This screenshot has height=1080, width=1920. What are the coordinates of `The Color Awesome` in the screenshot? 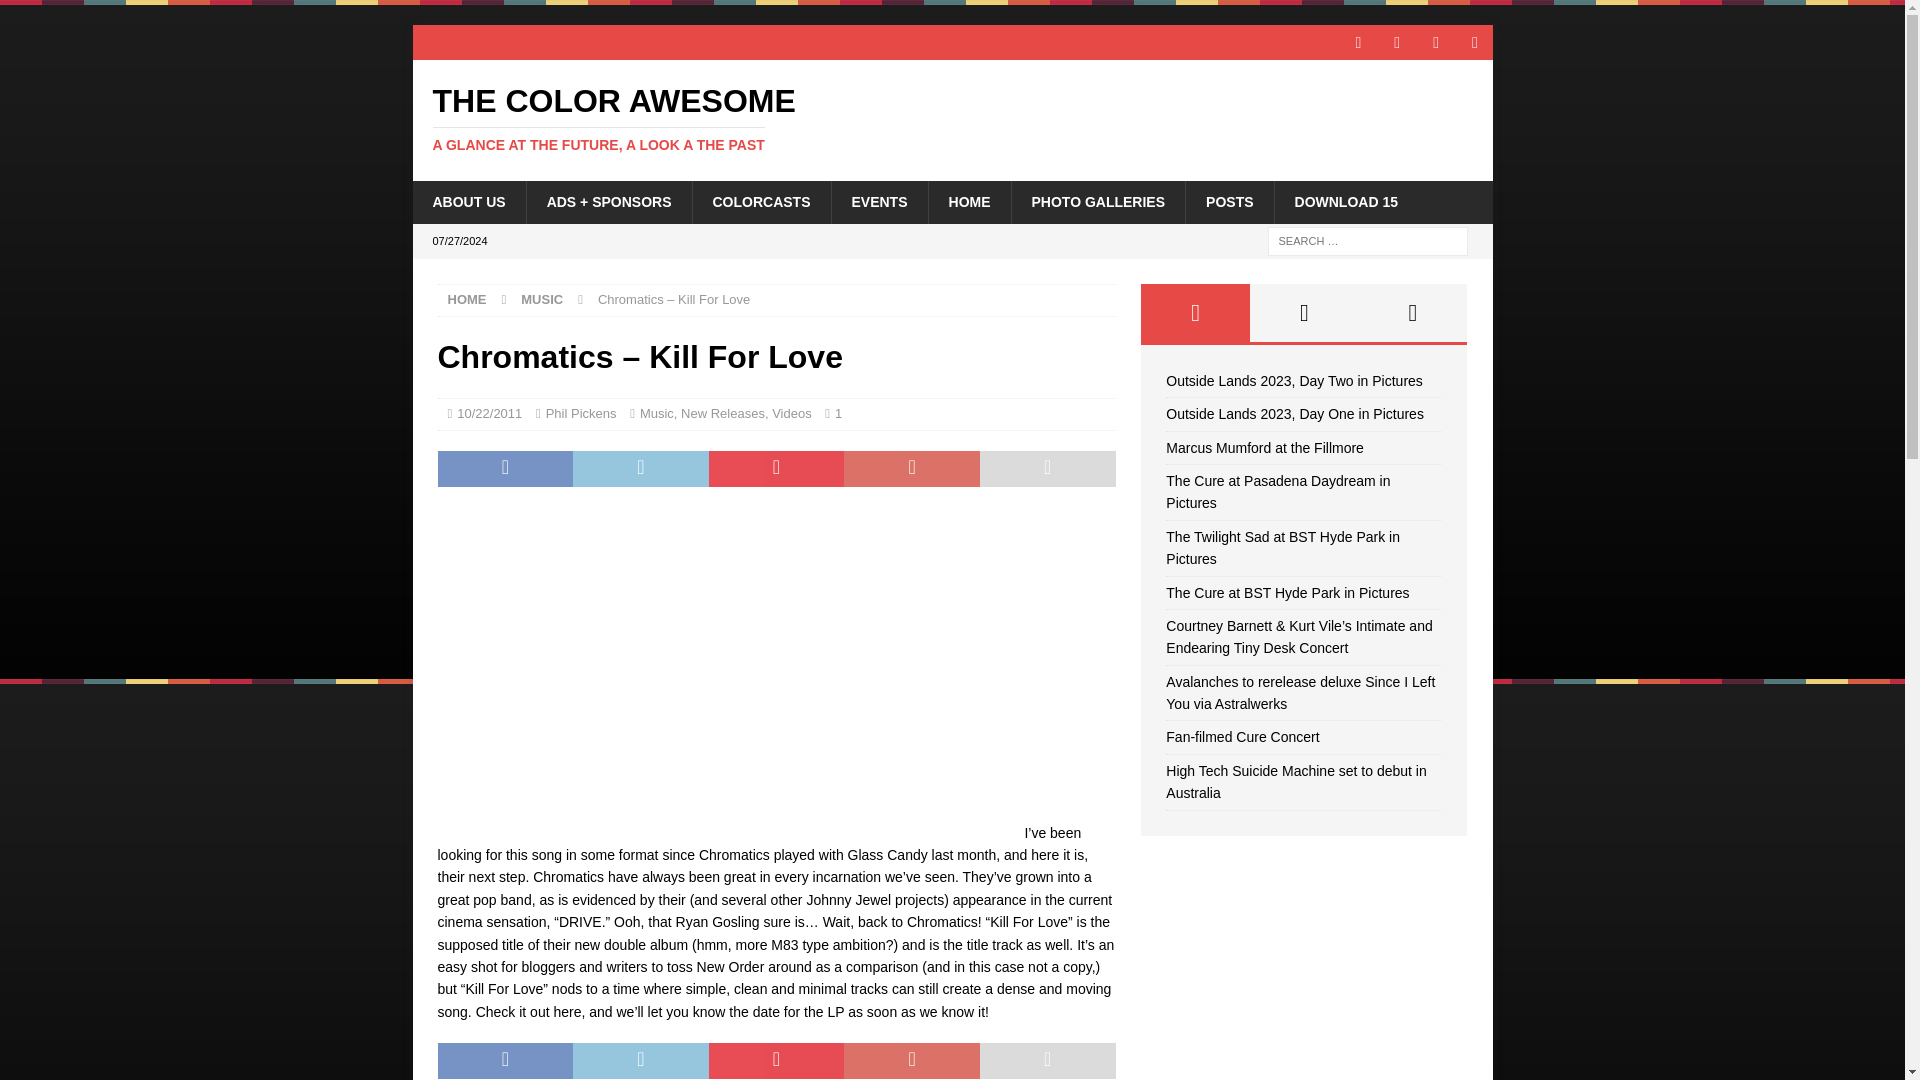 It's located at (952, 119).